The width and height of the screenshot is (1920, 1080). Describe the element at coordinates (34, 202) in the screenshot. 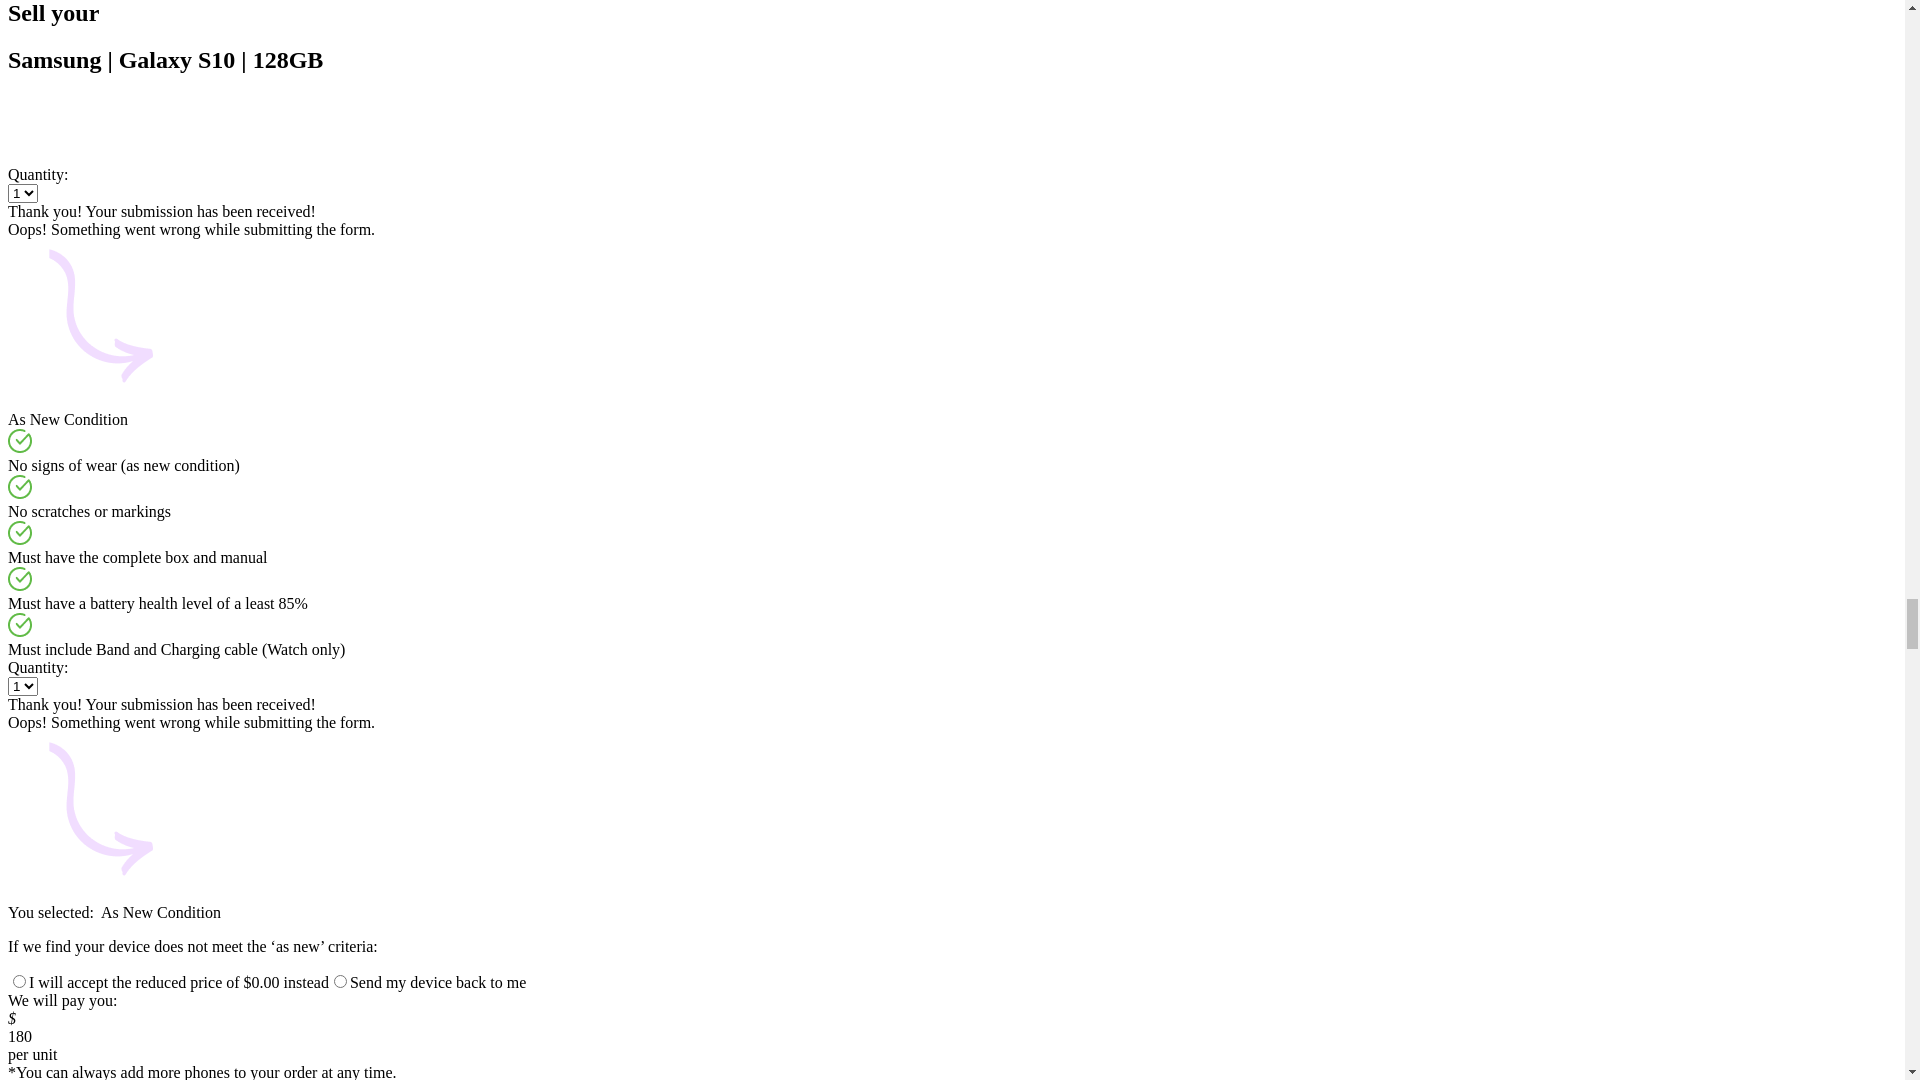

I see `Dismiss` at that location.